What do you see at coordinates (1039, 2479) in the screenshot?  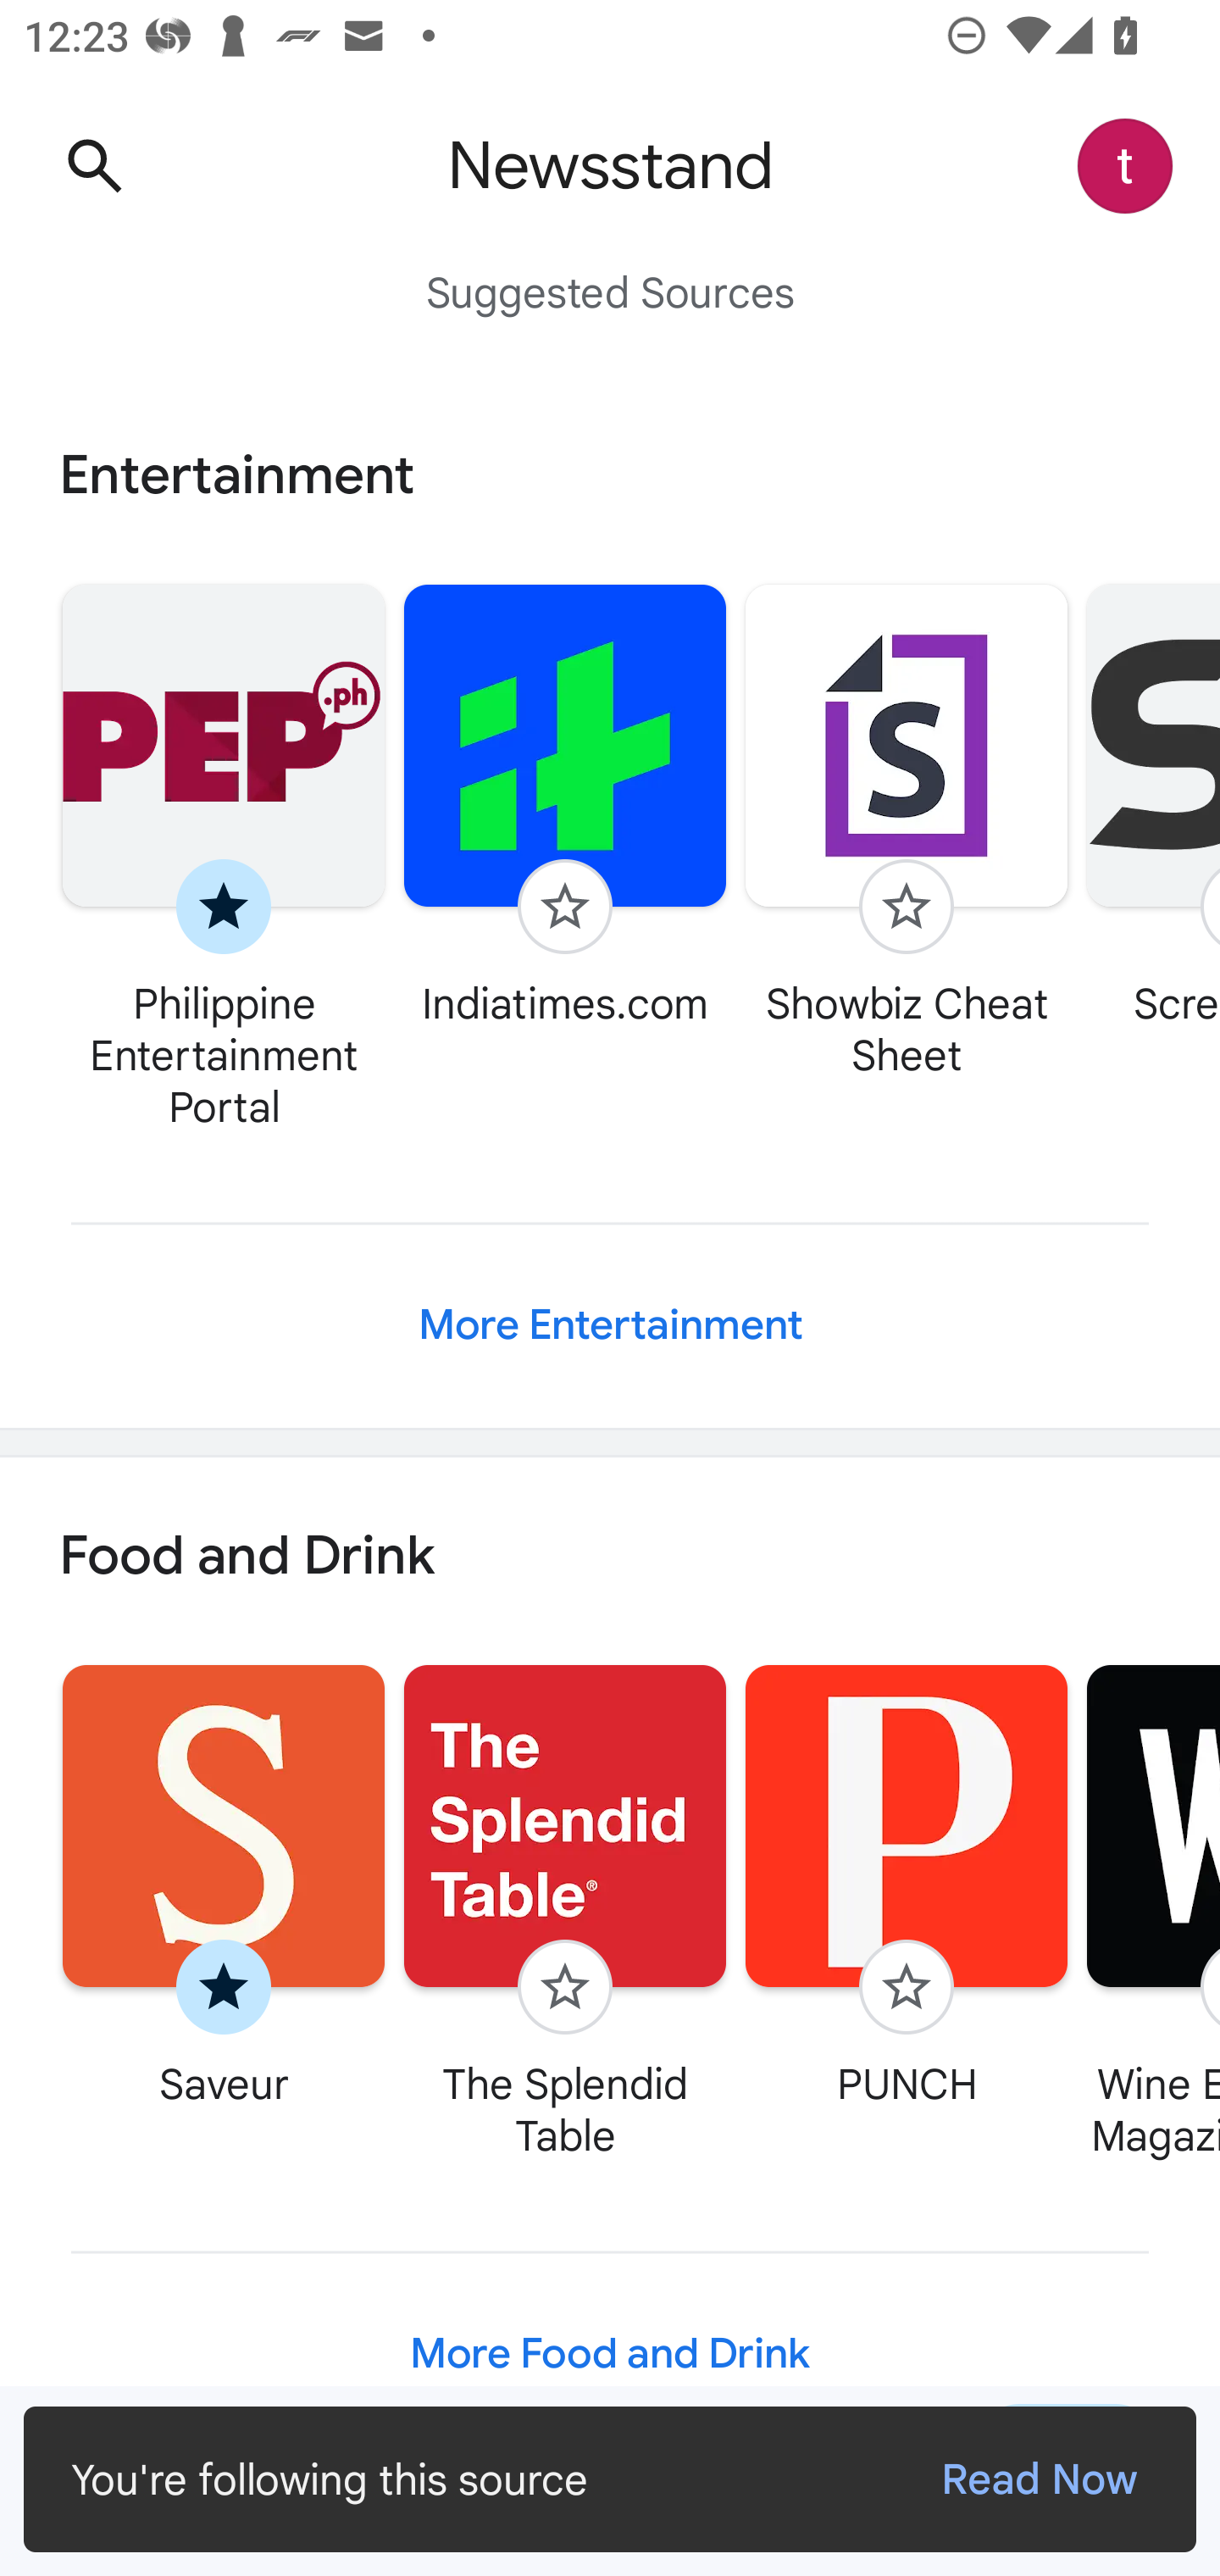 I see `Read Now` at bounding box center [1039, 2479].